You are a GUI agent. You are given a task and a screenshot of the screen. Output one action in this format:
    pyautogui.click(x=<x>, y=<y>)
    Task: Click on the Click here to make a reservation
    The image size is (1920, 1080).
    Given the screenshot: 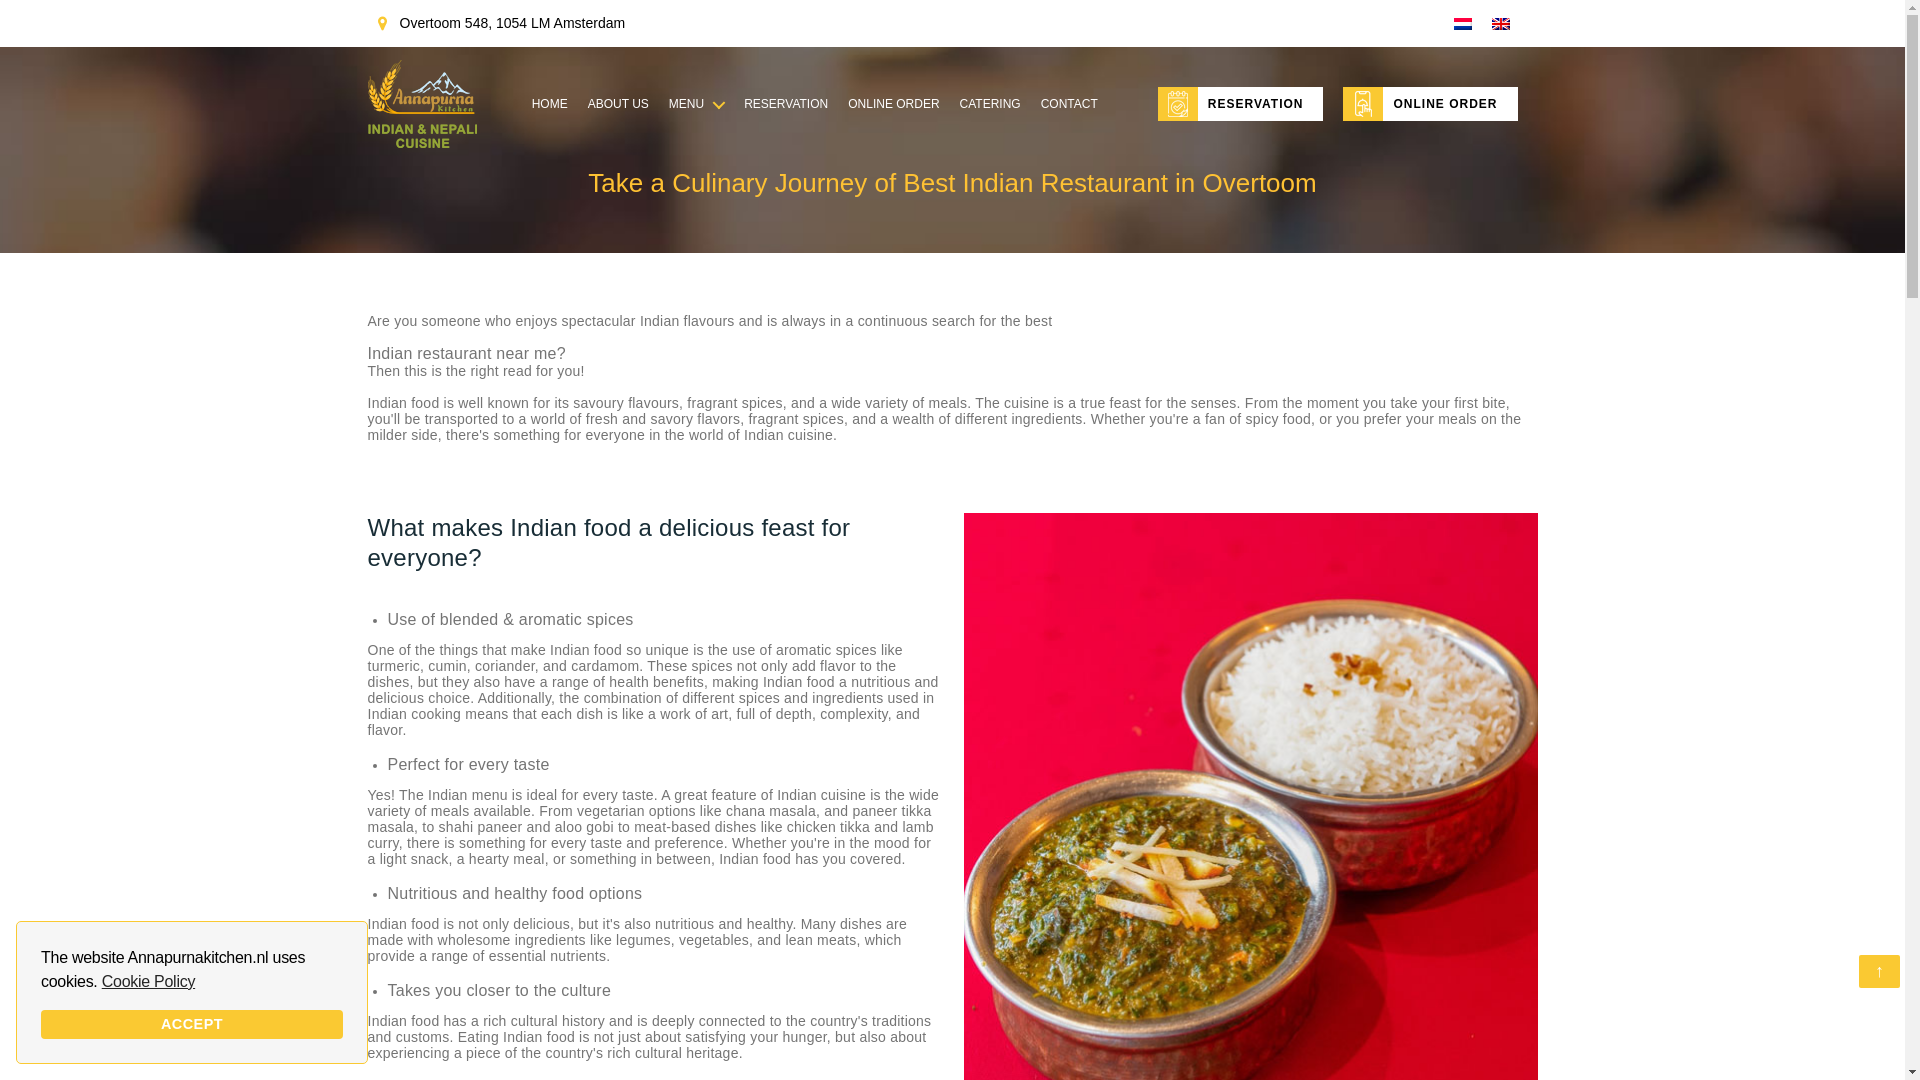 What is the action you would take?
    pyautogui.click(x=786, y=104)
    